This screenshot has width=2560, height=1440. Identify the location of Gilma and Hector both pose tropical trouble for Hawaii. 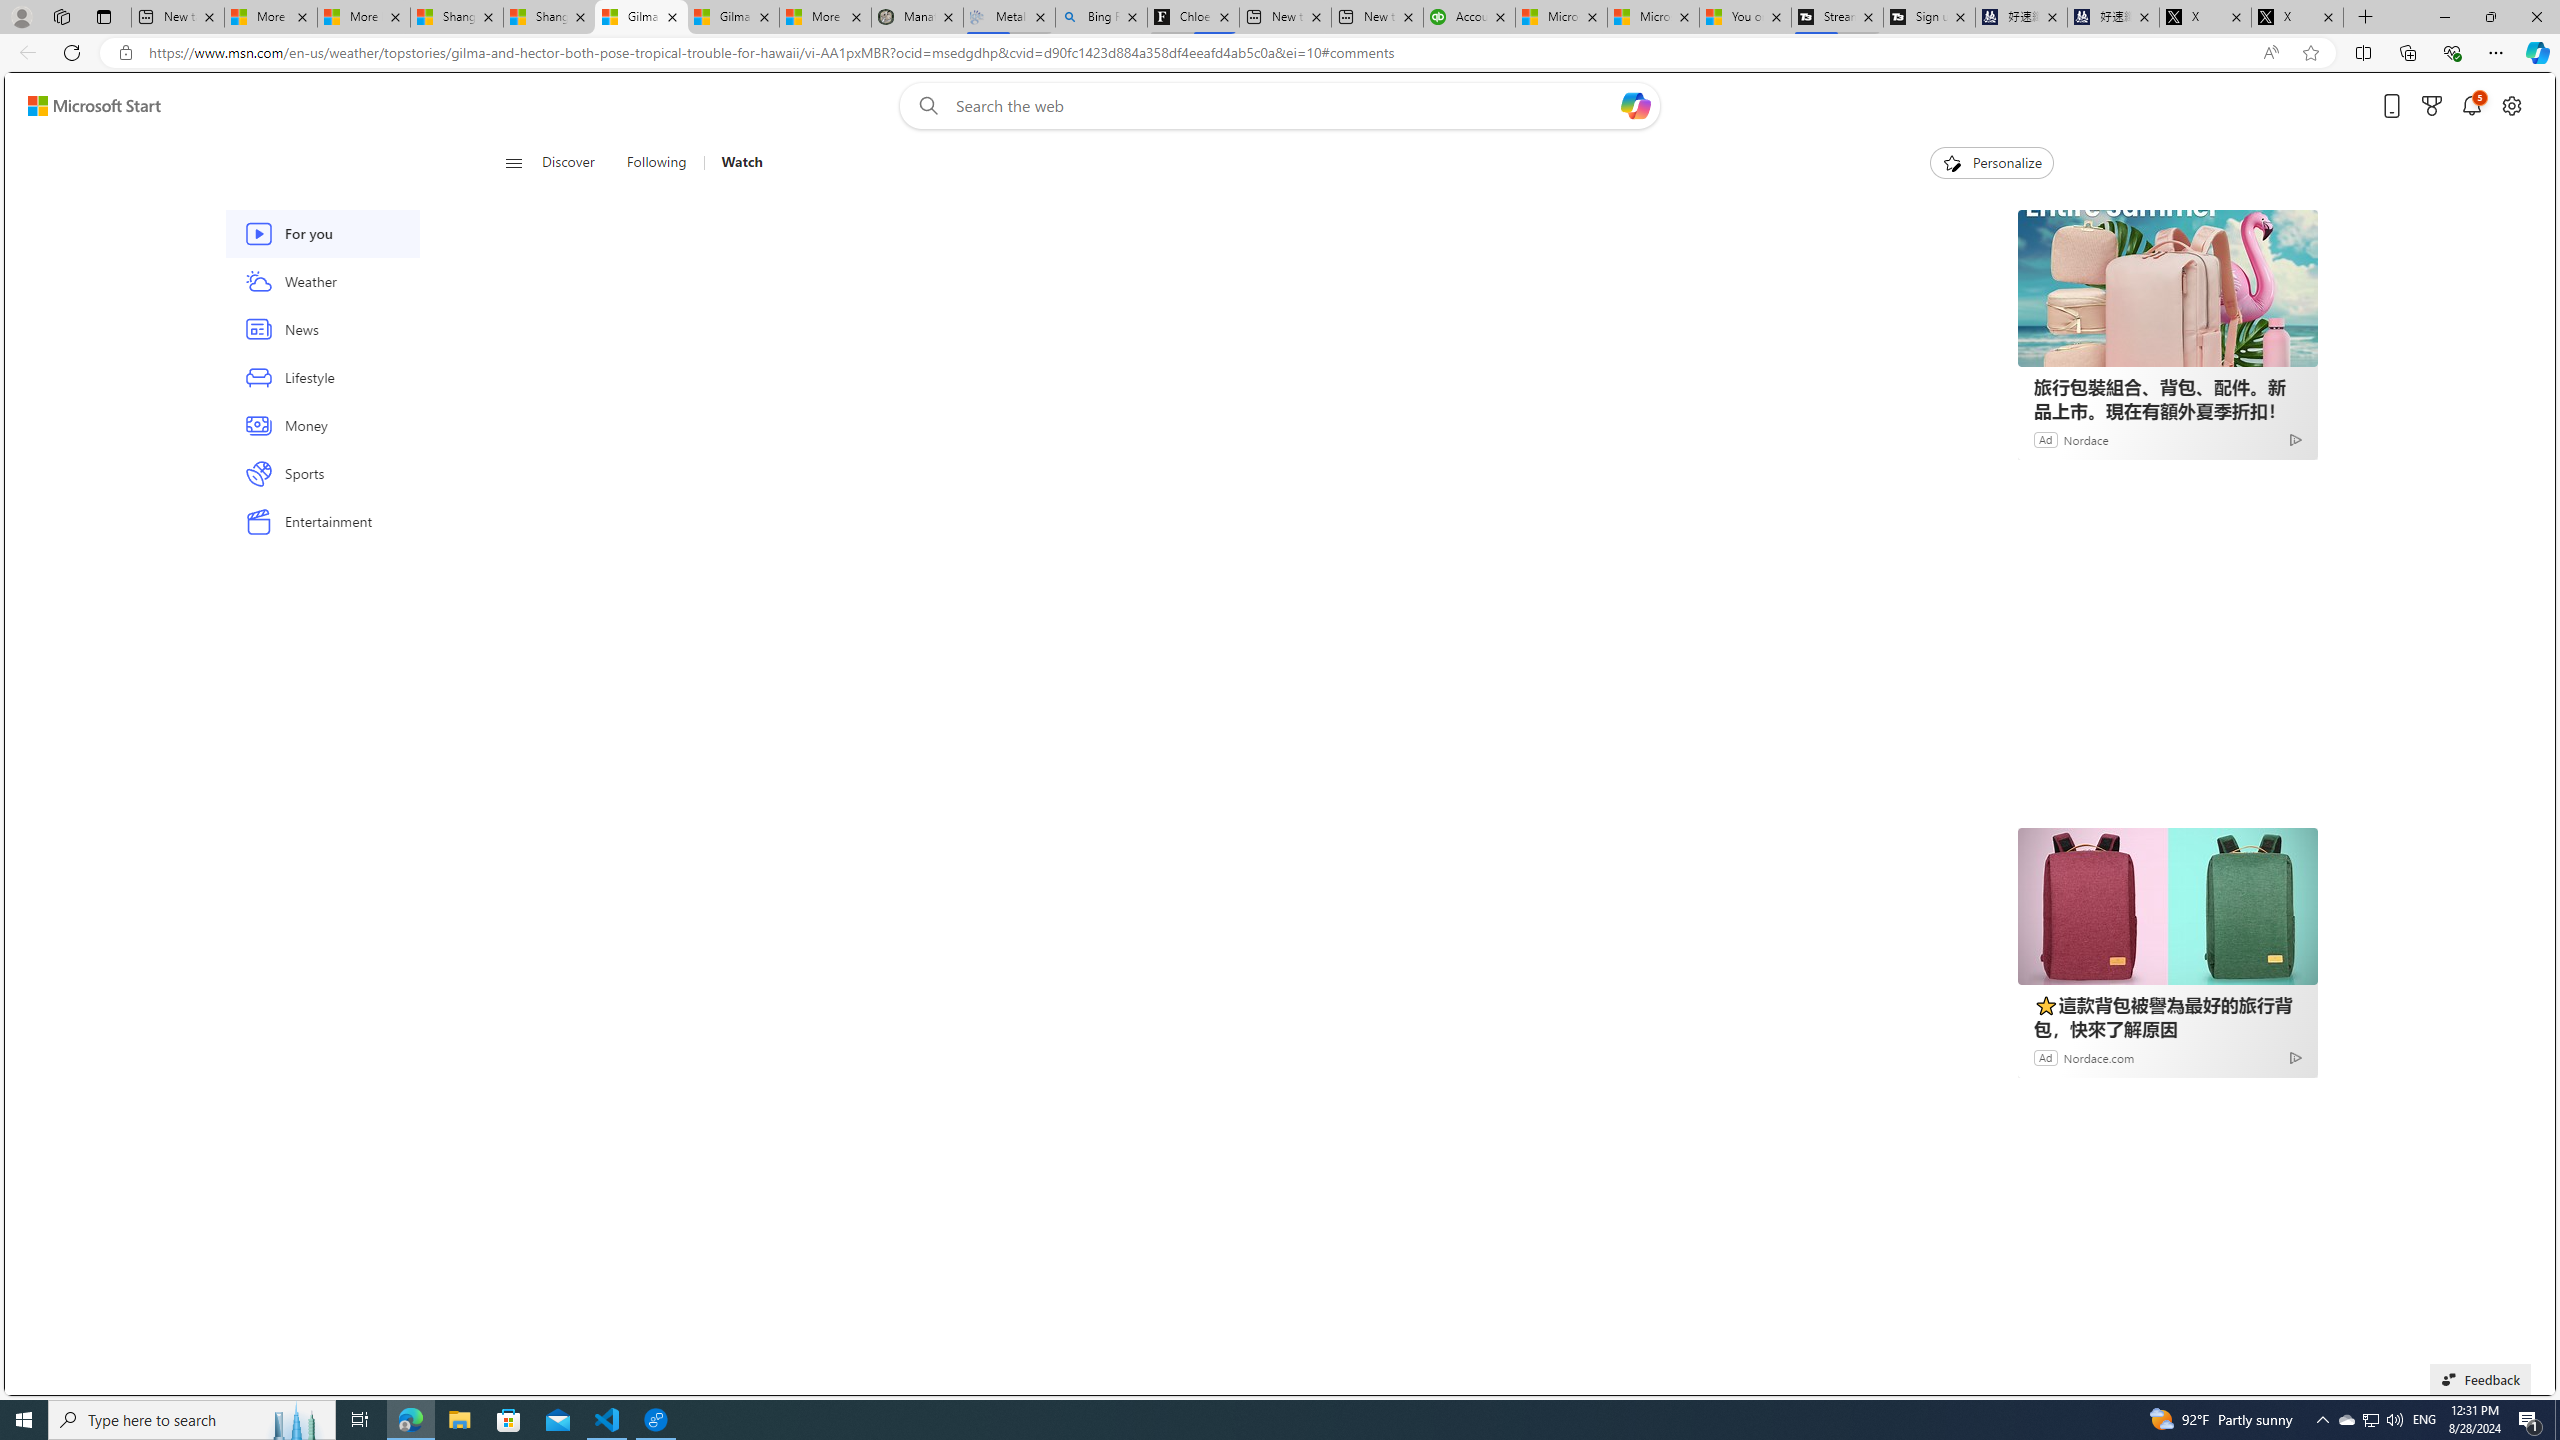
(733, 17).